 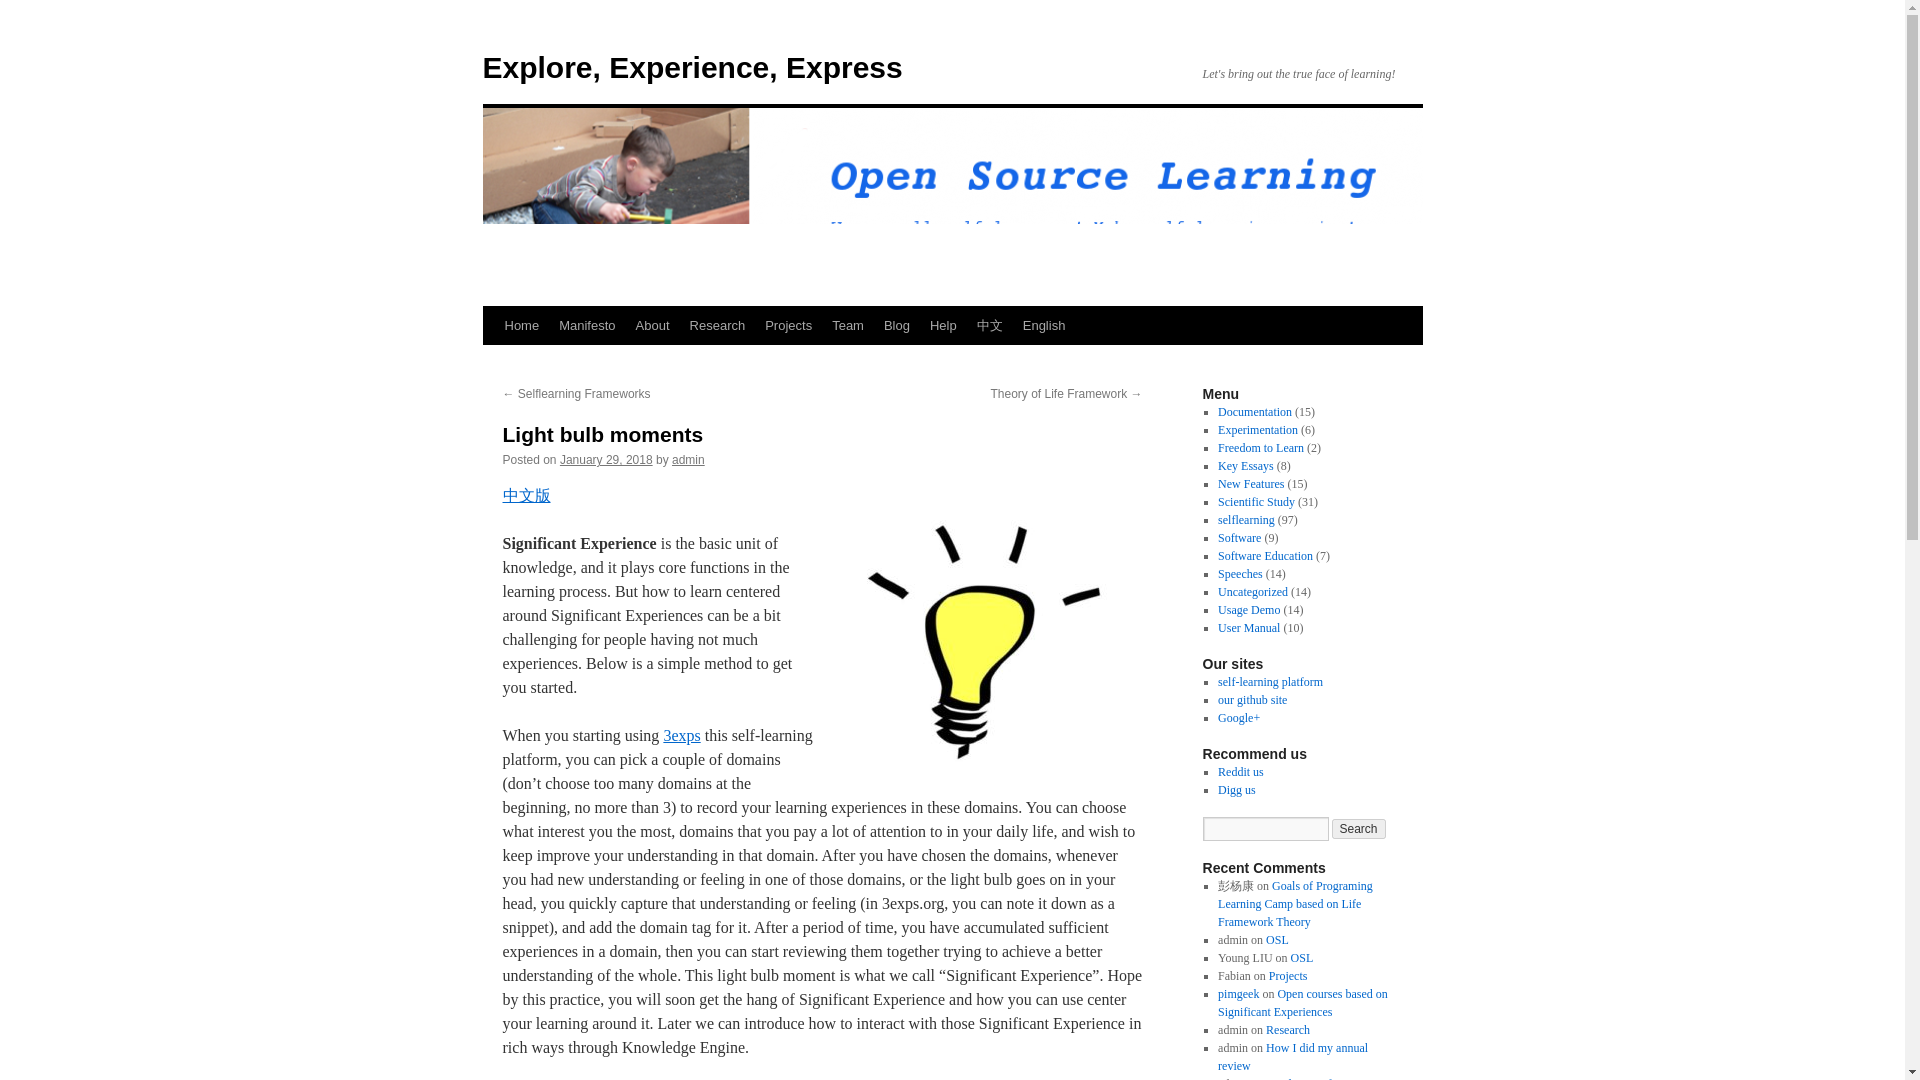 I want to click on New Features, so click(x=1250, y=484).